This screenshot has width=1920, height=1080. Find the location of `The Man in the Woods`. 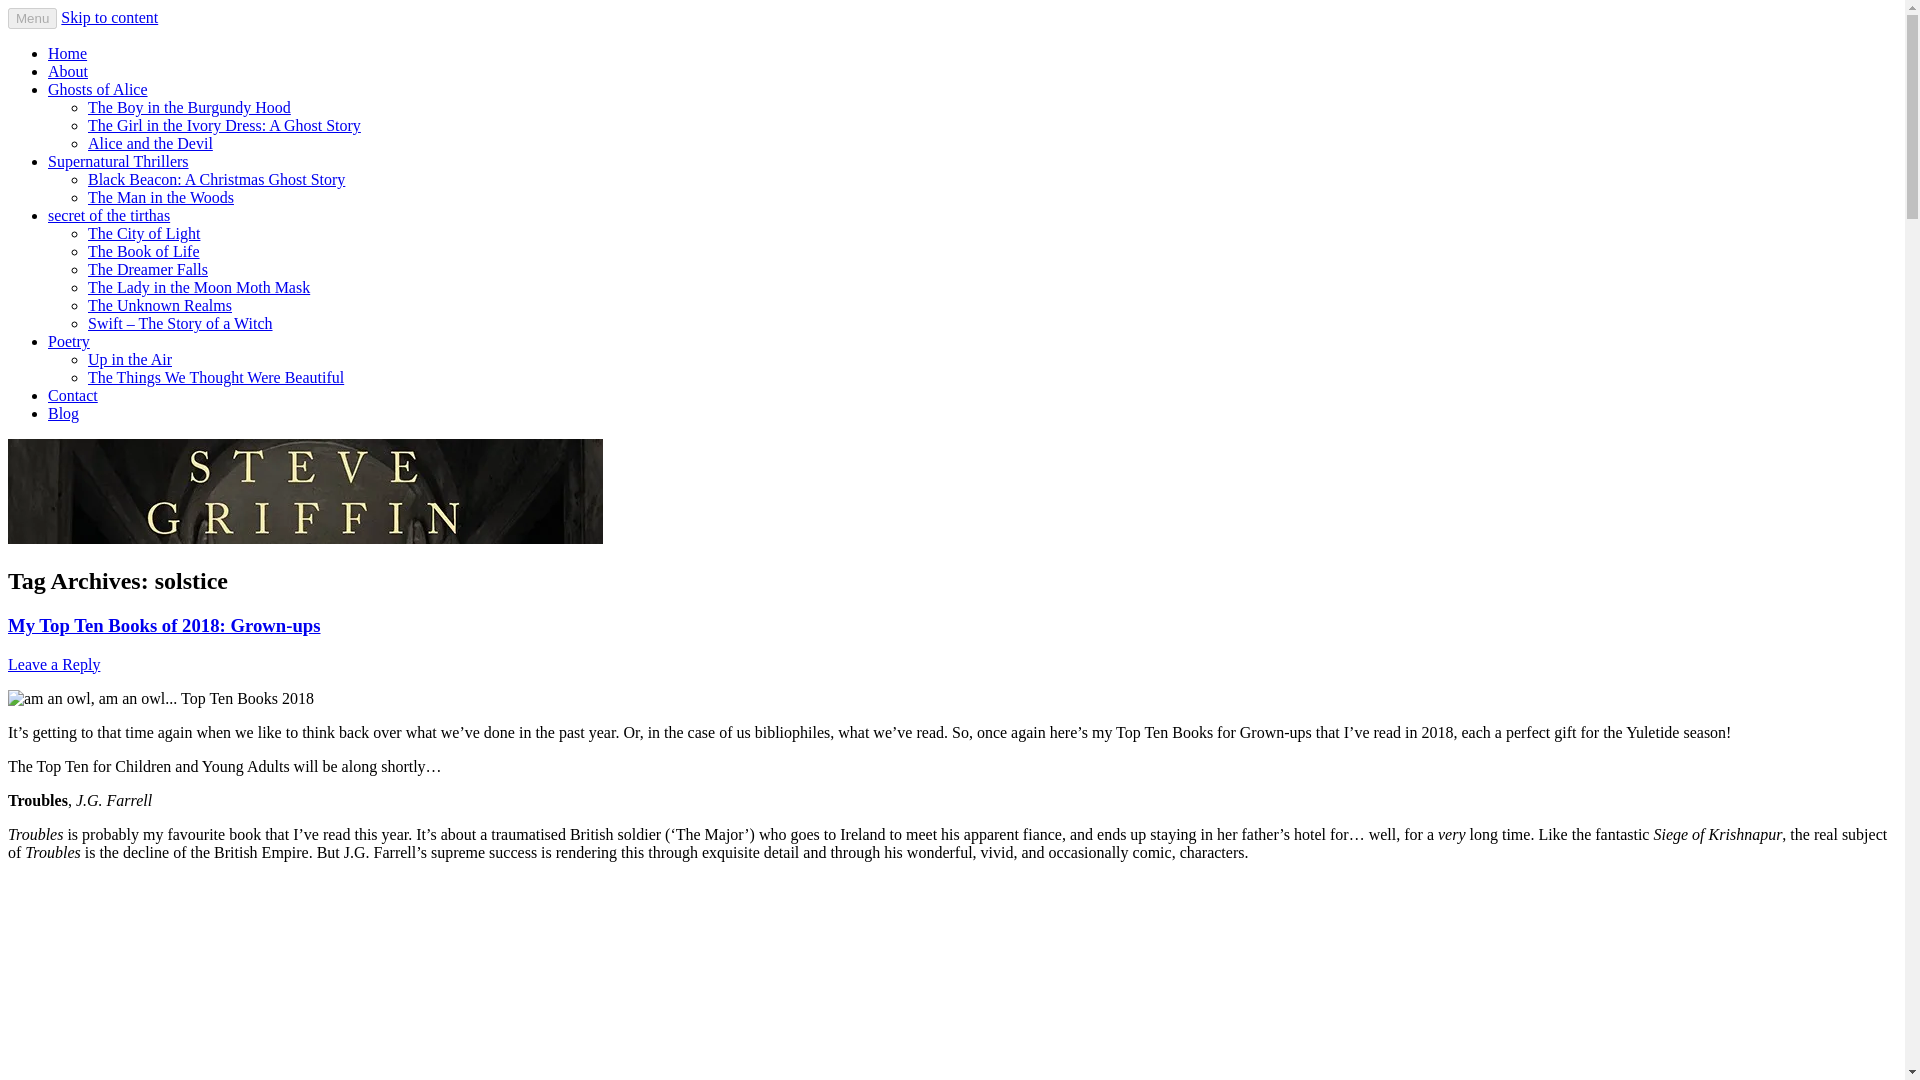

The Man in the Woods is located at coordinates (161, 198).